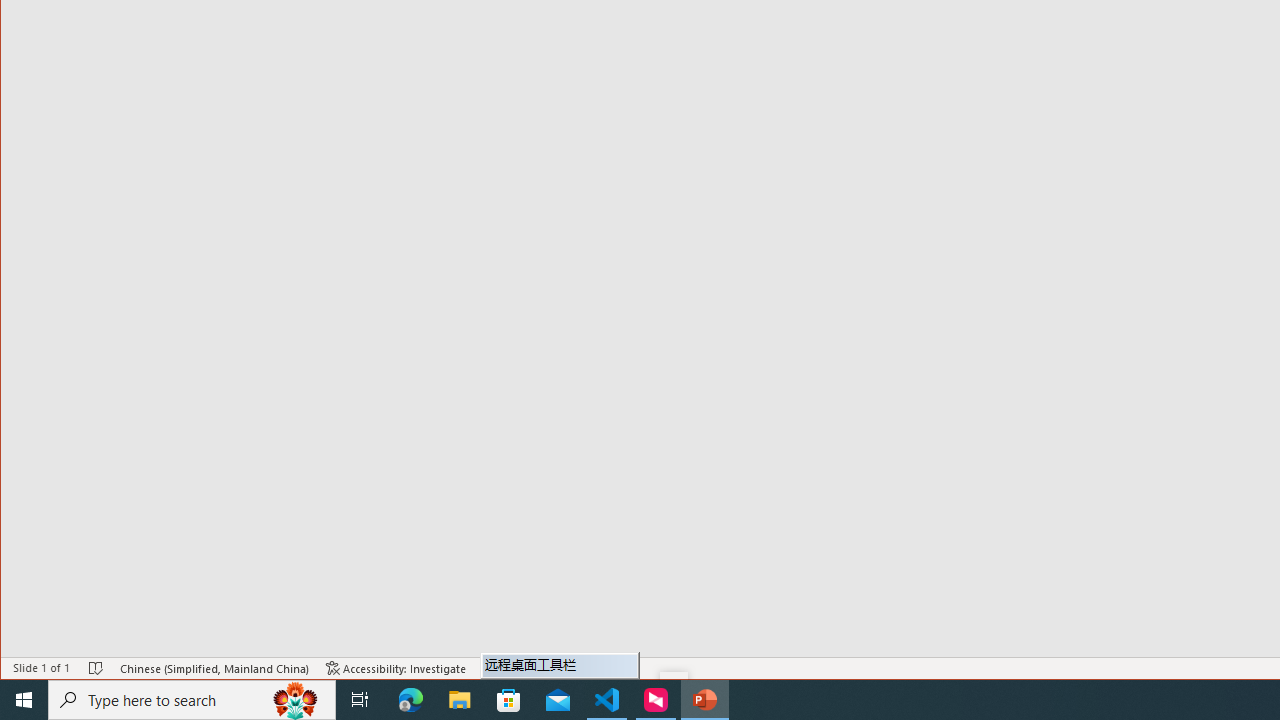 The height and width of the screenshot is (720, 1280). I want to click on Microsoft Store, so click(509, 700).